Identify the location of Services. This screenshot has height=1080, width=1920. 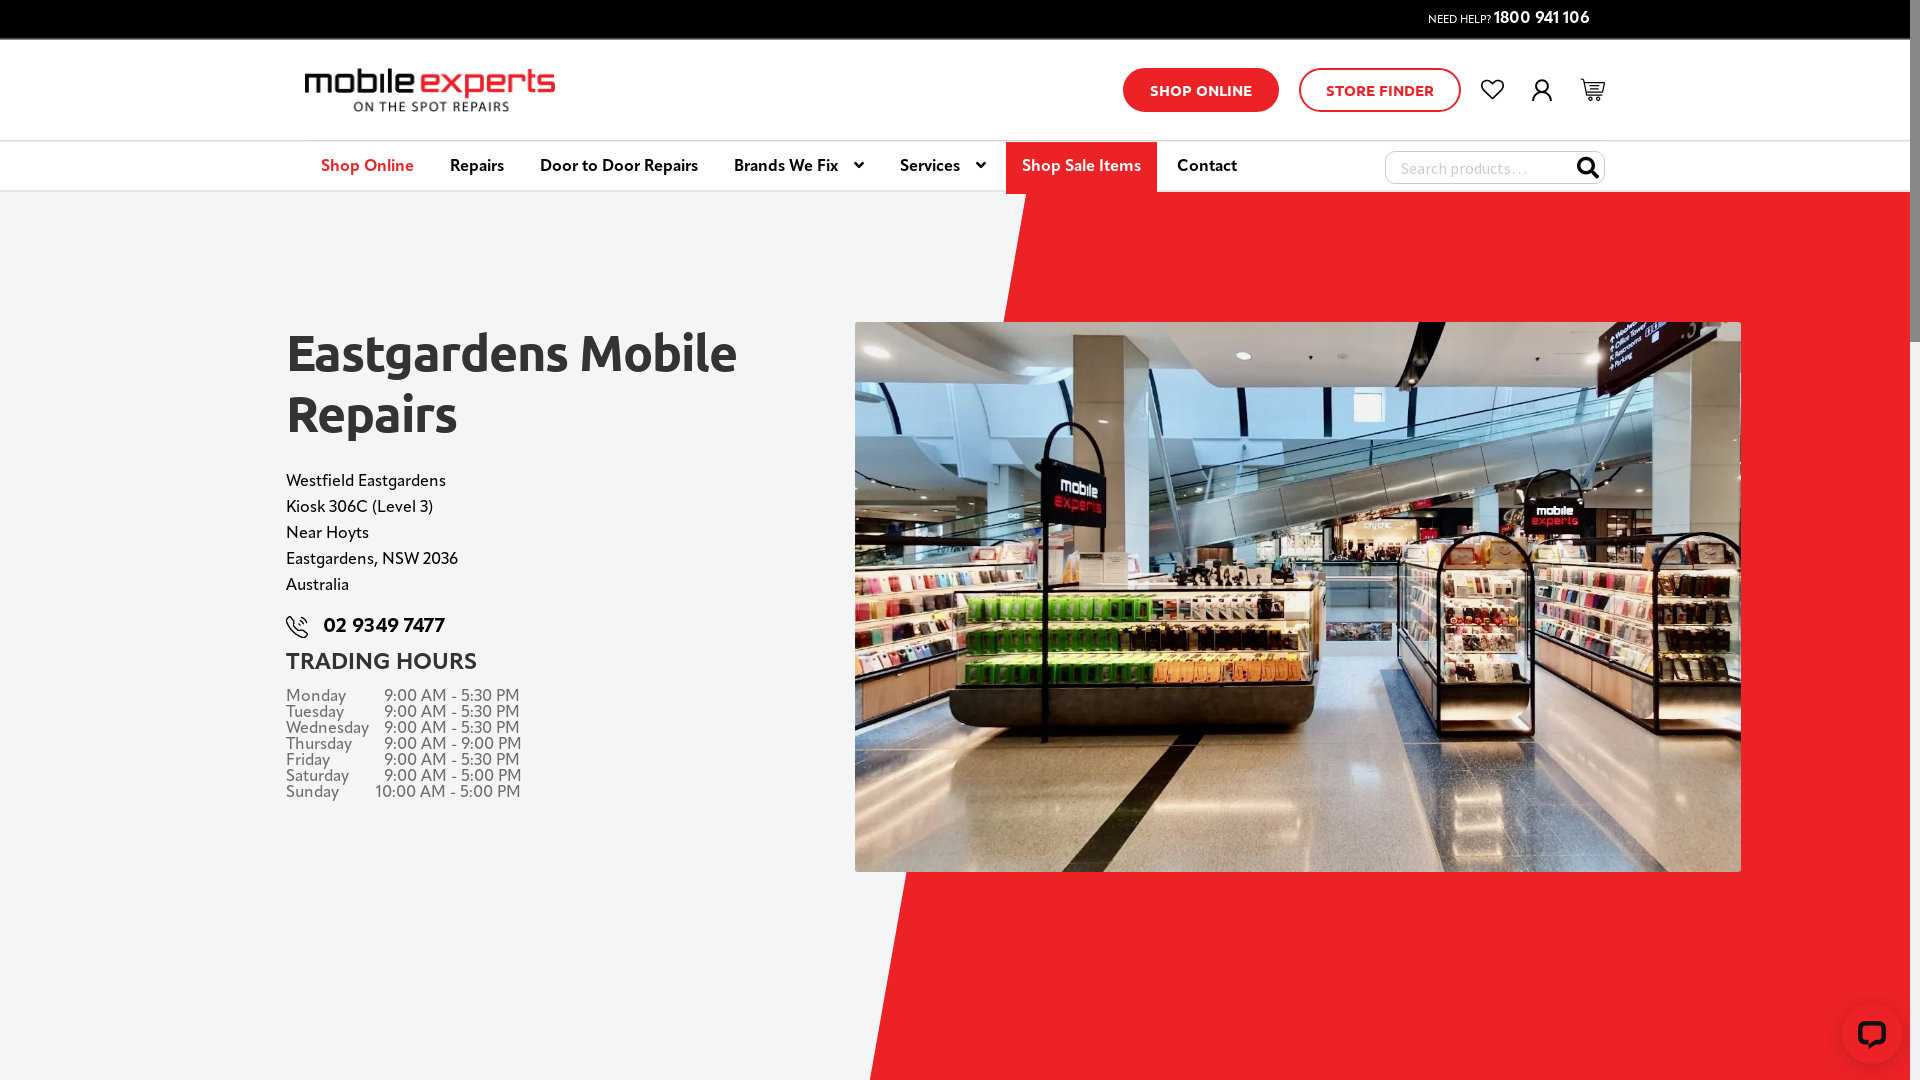
(943, 167).